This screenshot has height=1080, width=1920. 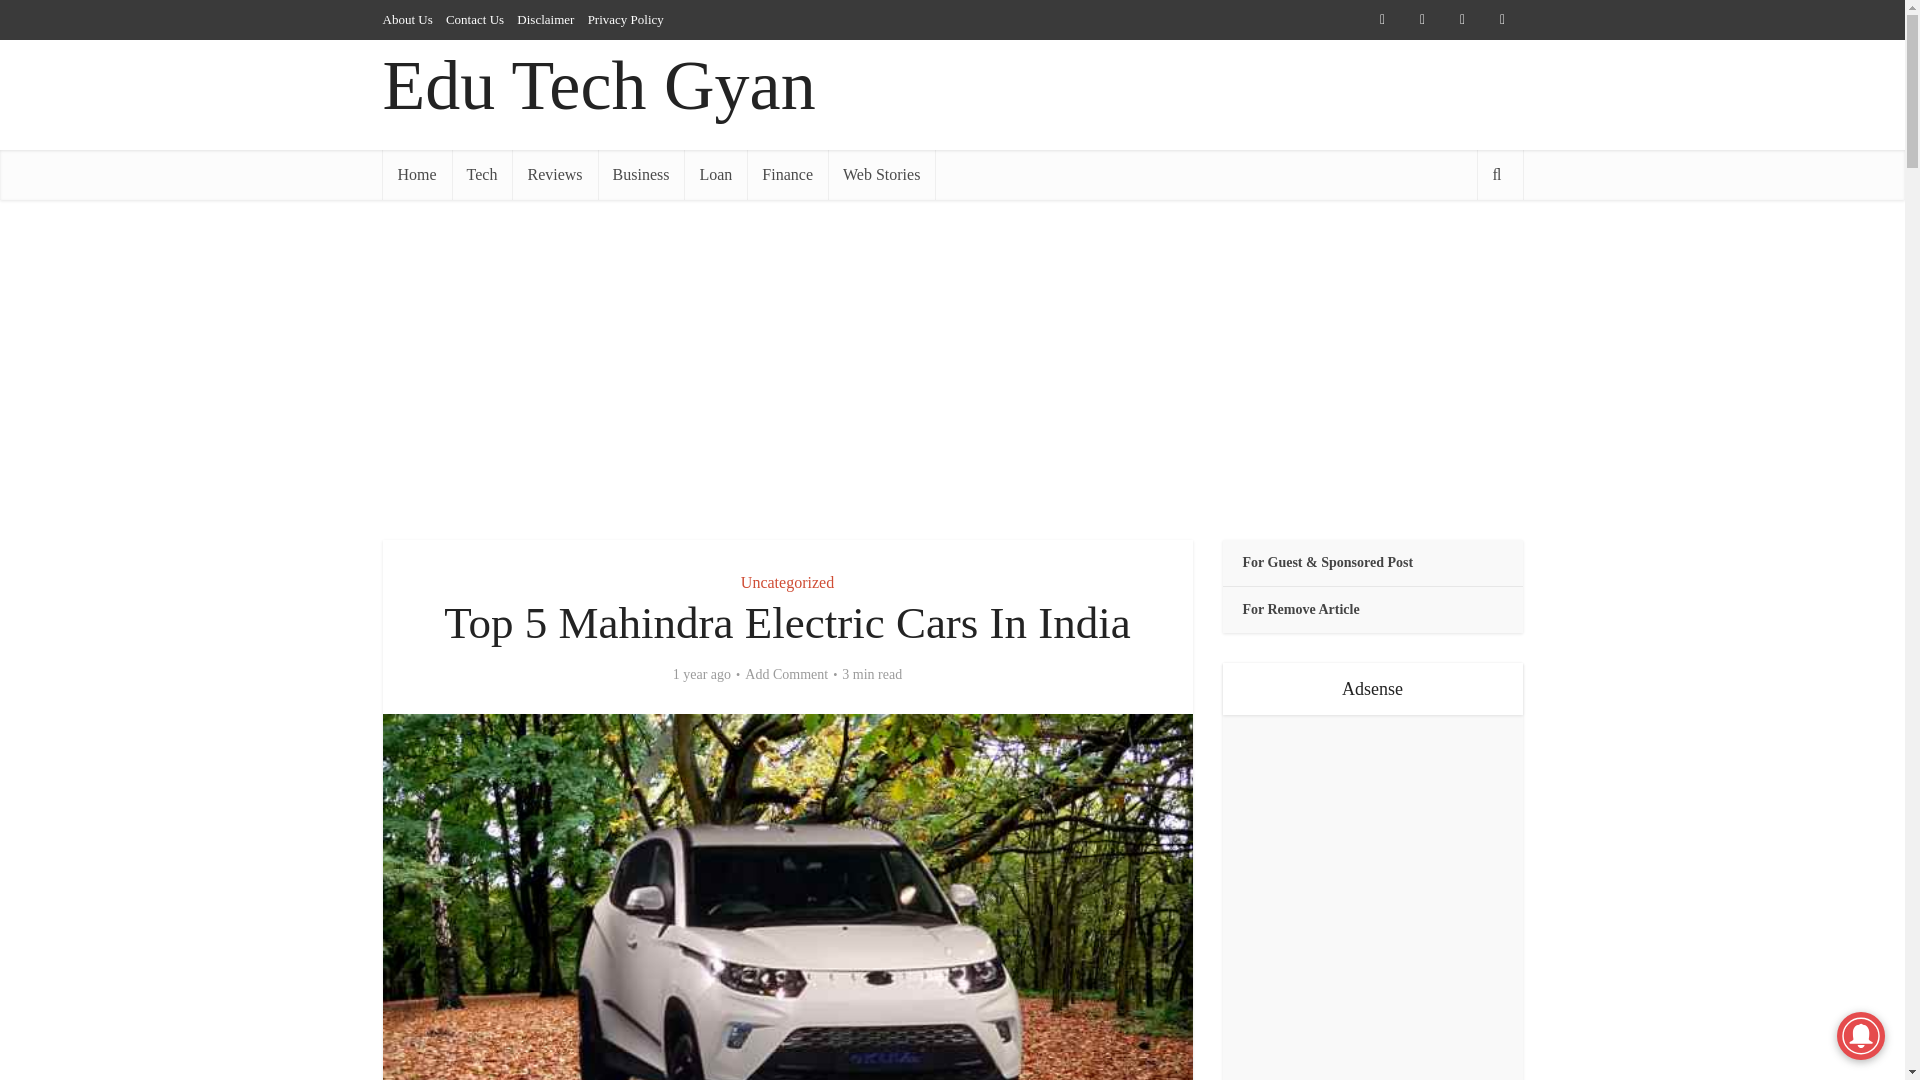 What do you see at coordinates (482, 174) in the screenshot?
I see `Tech` at bounding box center [482, 174].